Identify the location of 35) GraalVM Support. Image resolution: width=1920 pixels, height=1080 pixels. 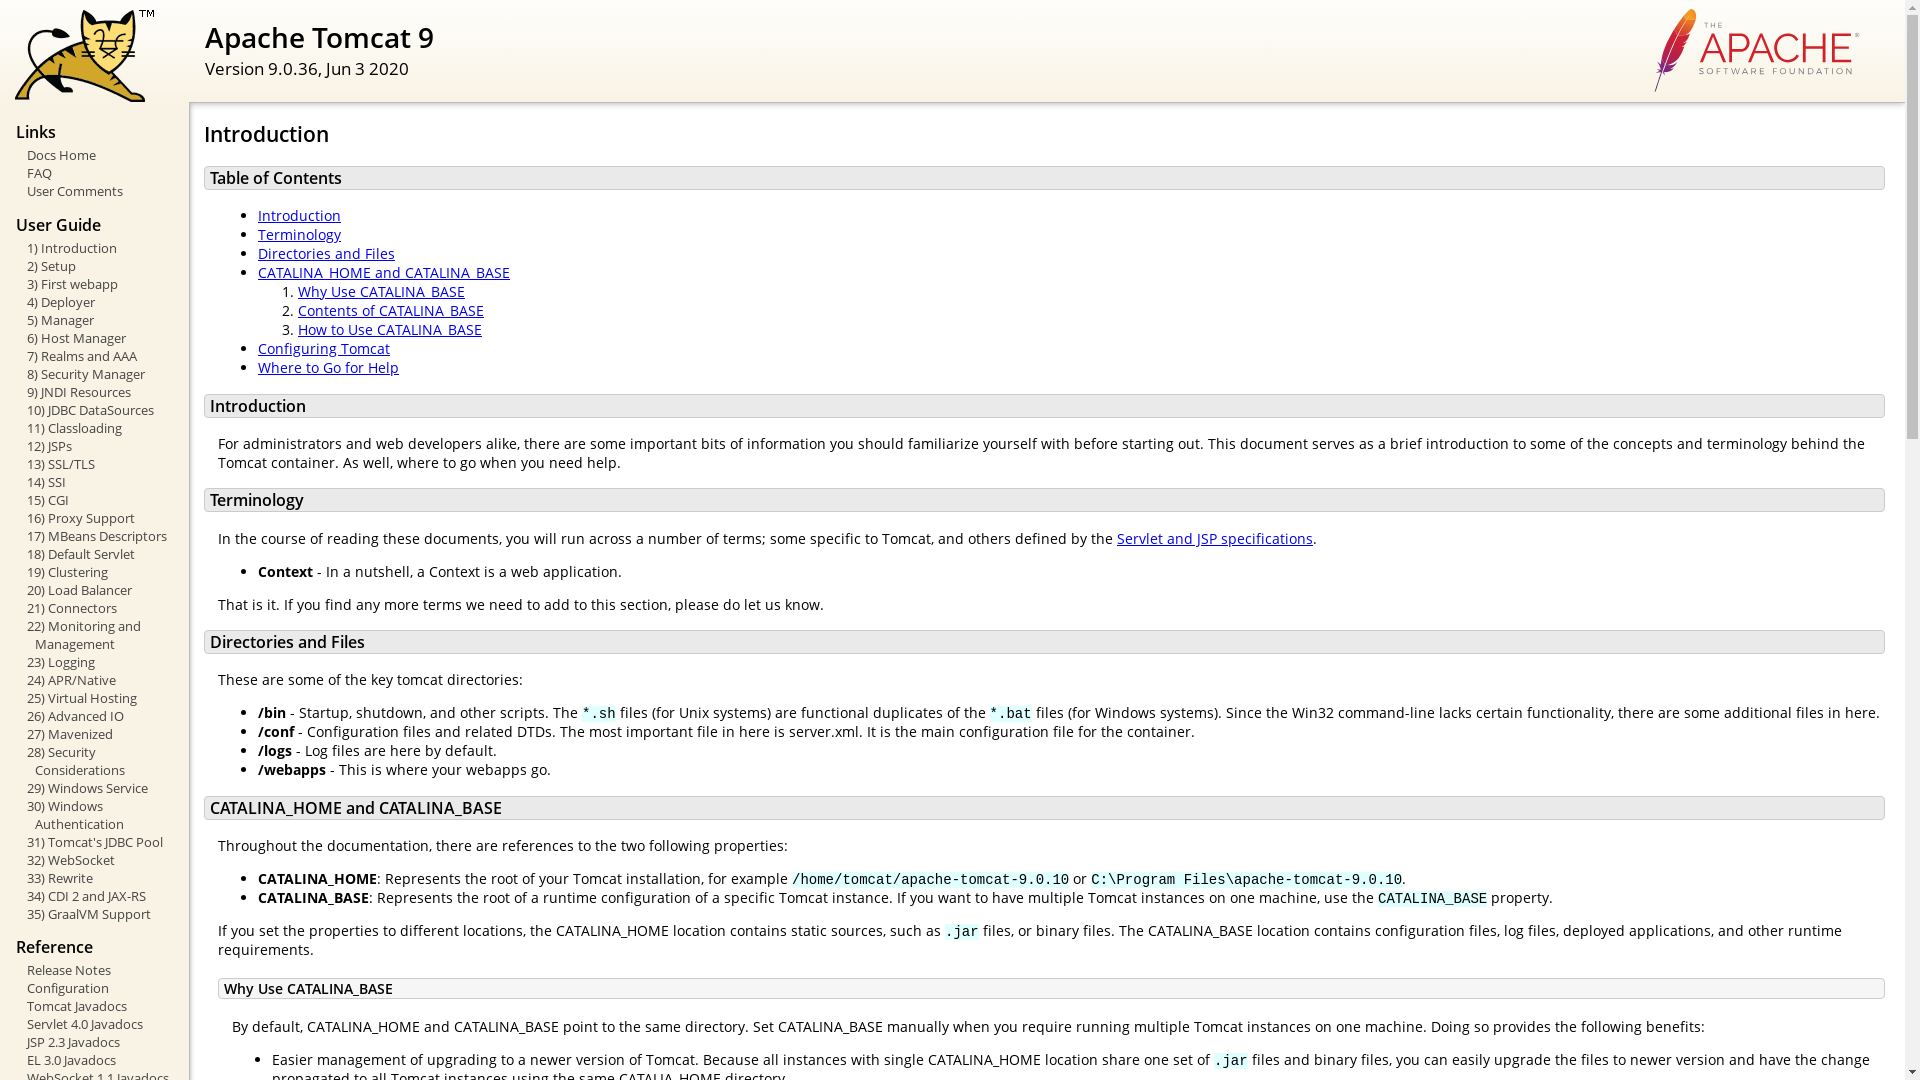
(96, 914).